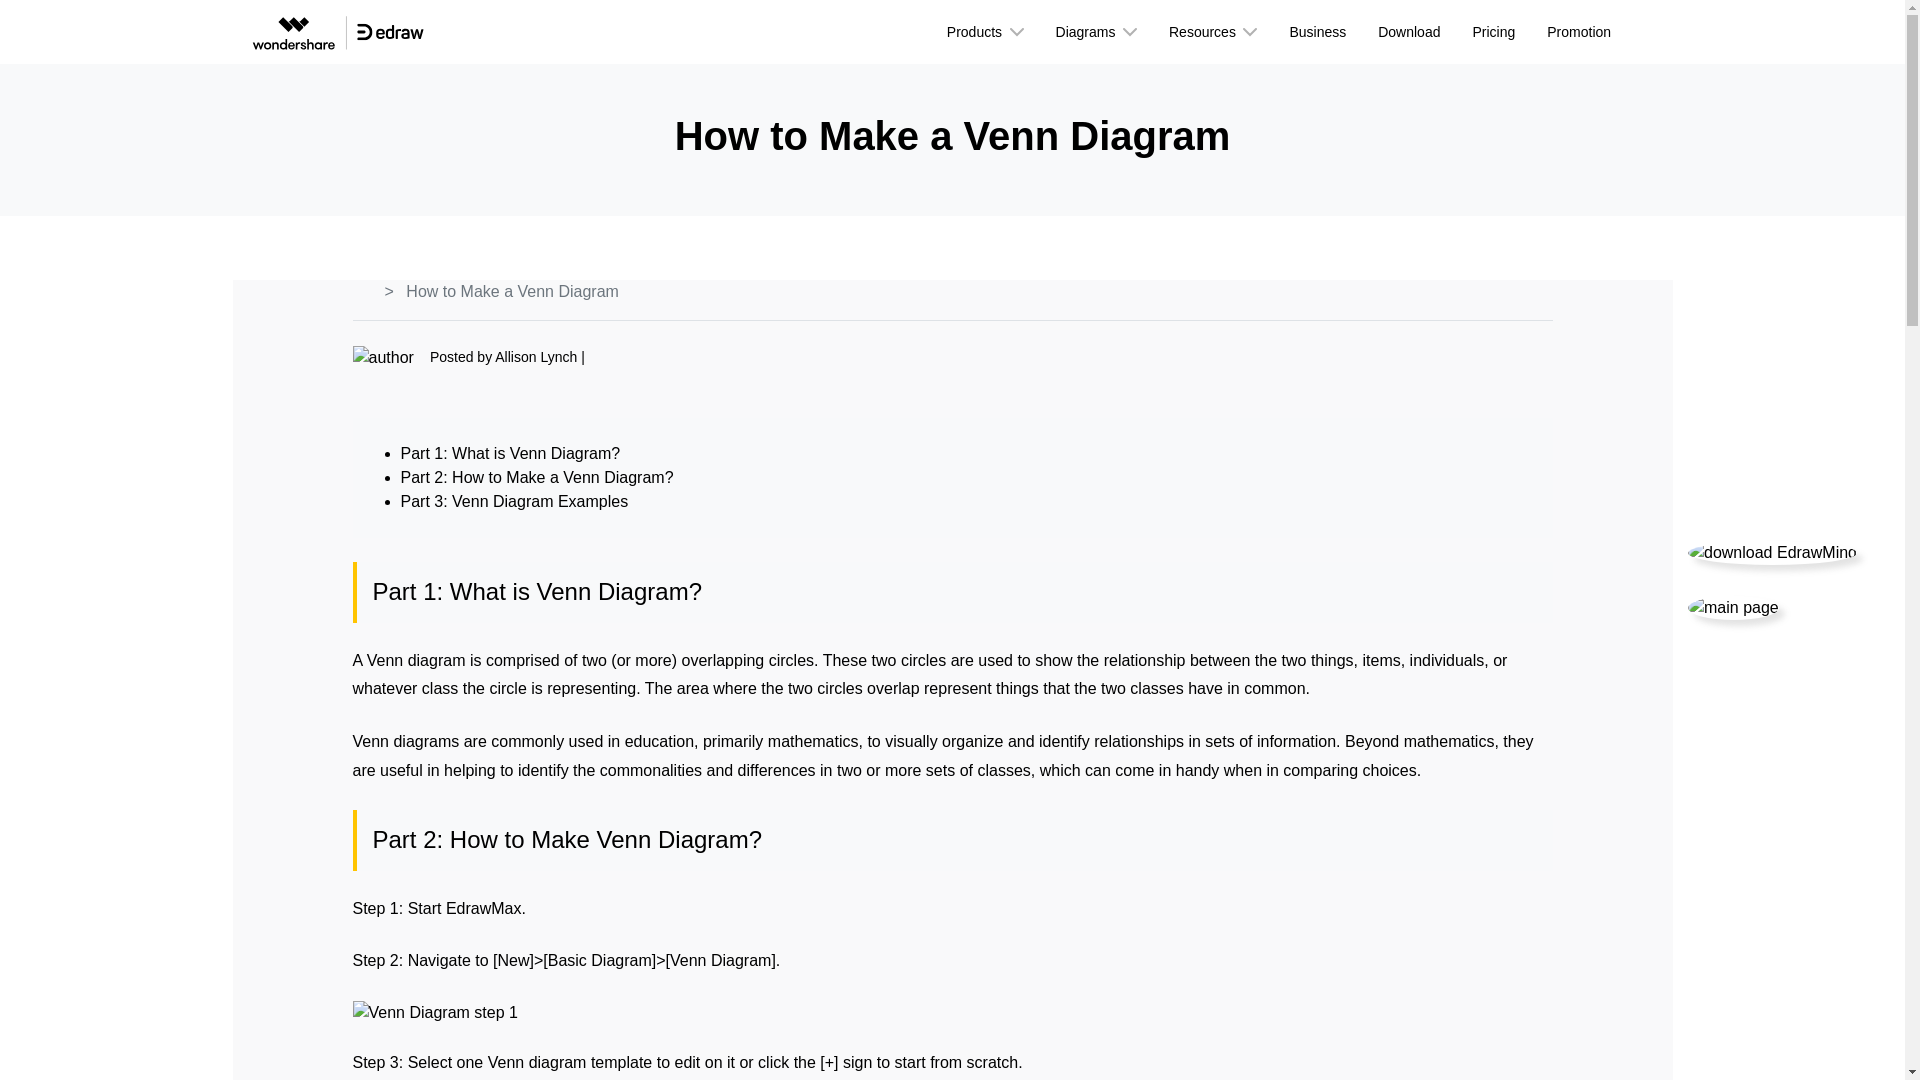  Describe the element at coordinates (1733, 608) in the screenshot. I see `Back to Top` at that location.